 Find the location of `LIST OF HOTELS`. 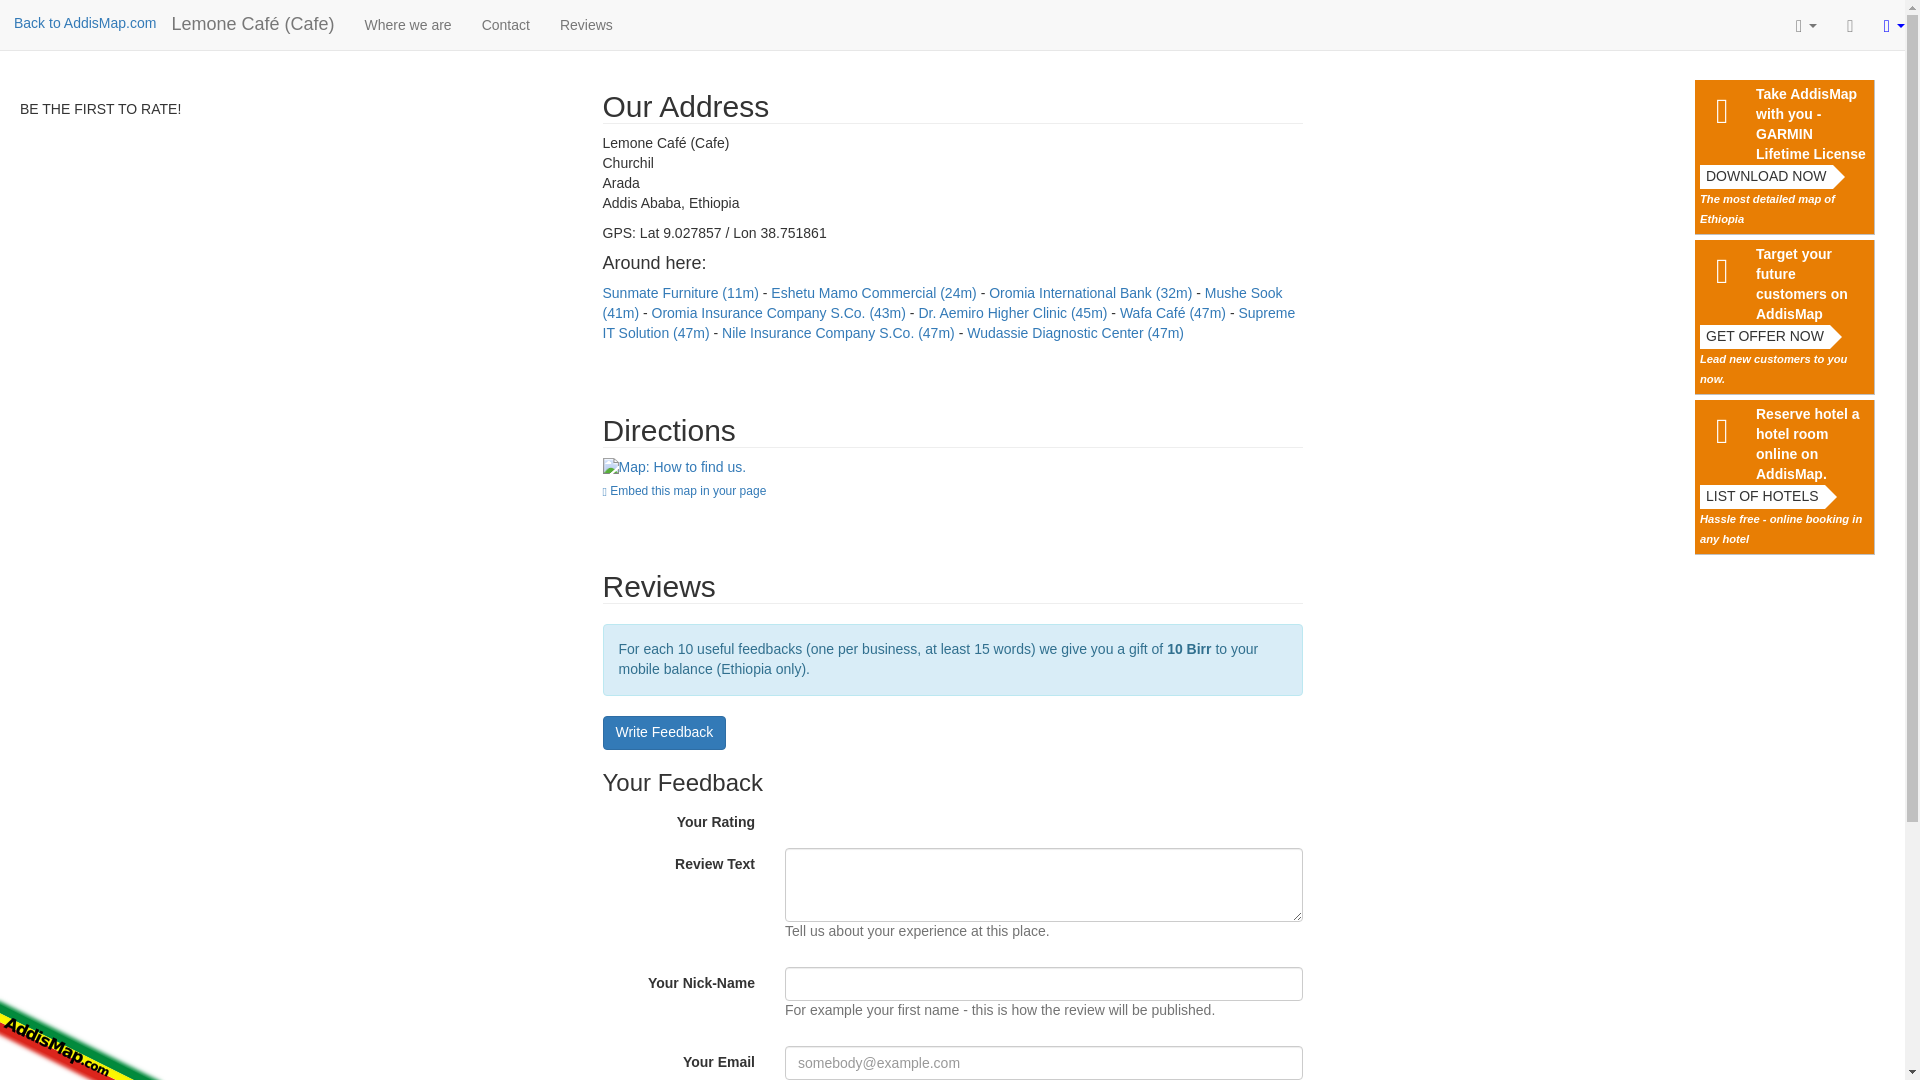

LIST OF HOTELS is located at coordinates (1762, 496).